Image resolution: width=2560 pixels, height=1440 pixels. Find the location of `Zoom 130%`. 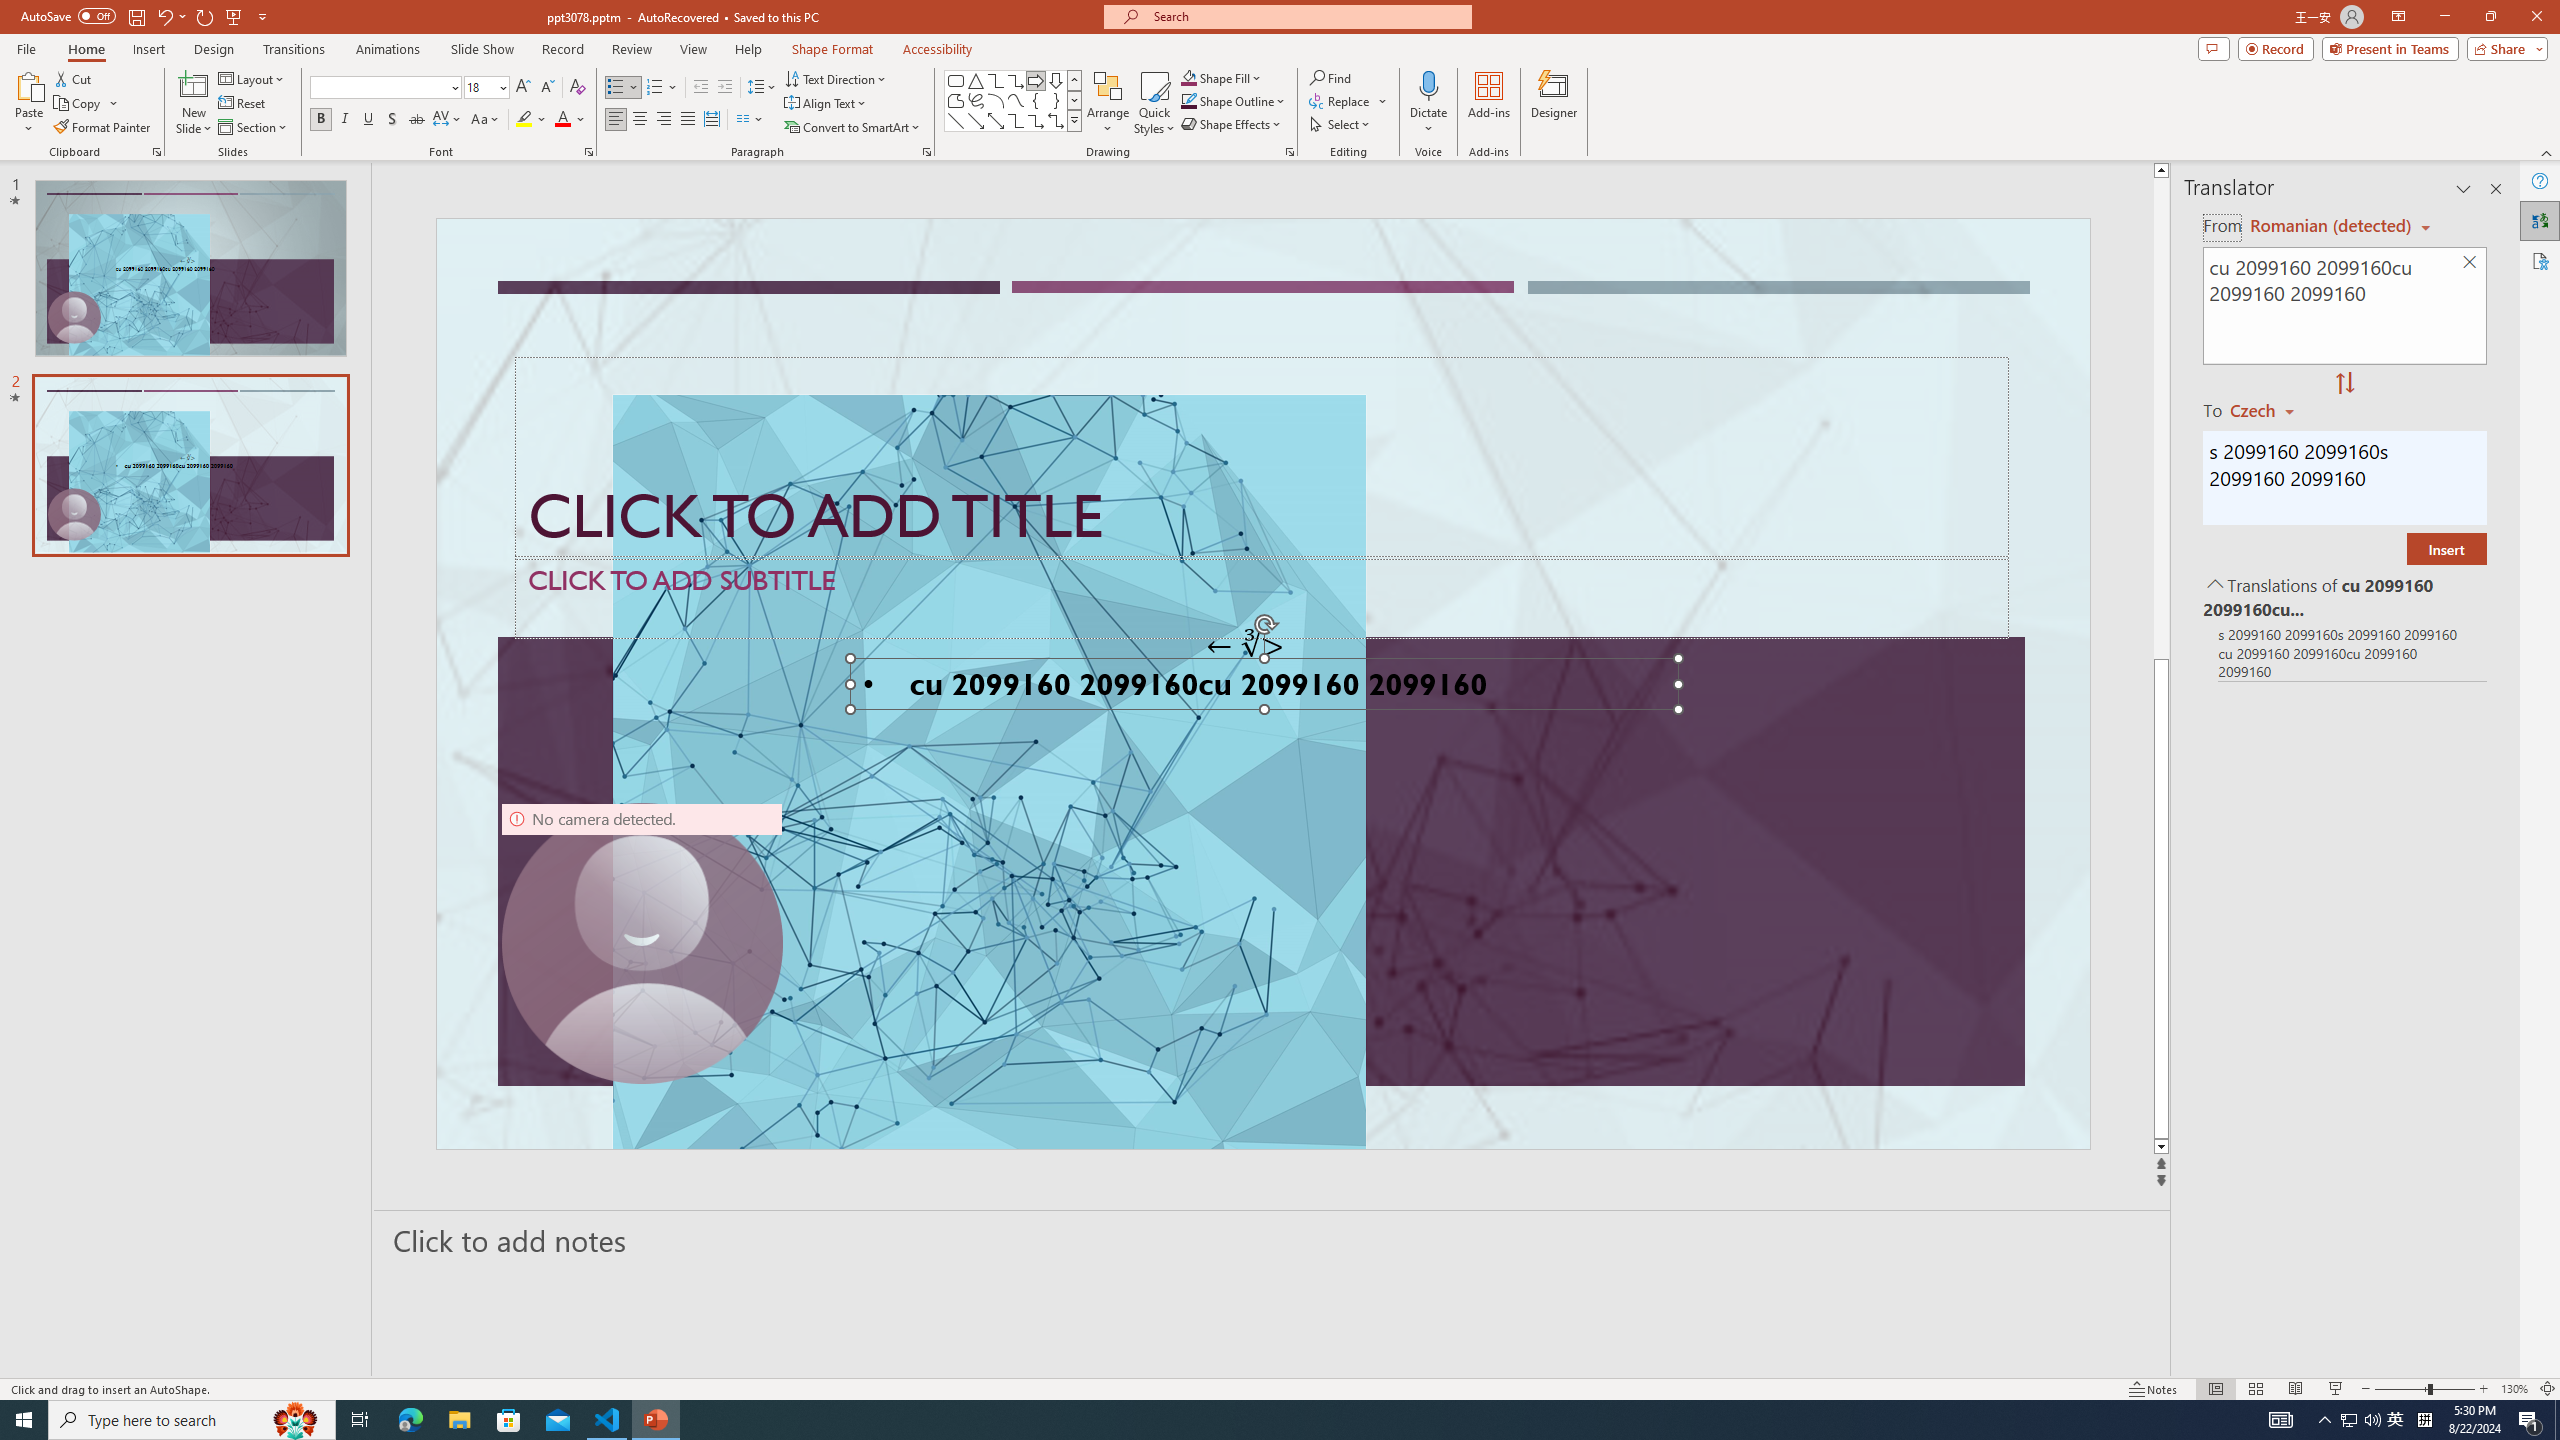

Zoom 130% is located at coordinates (2514, 1389).